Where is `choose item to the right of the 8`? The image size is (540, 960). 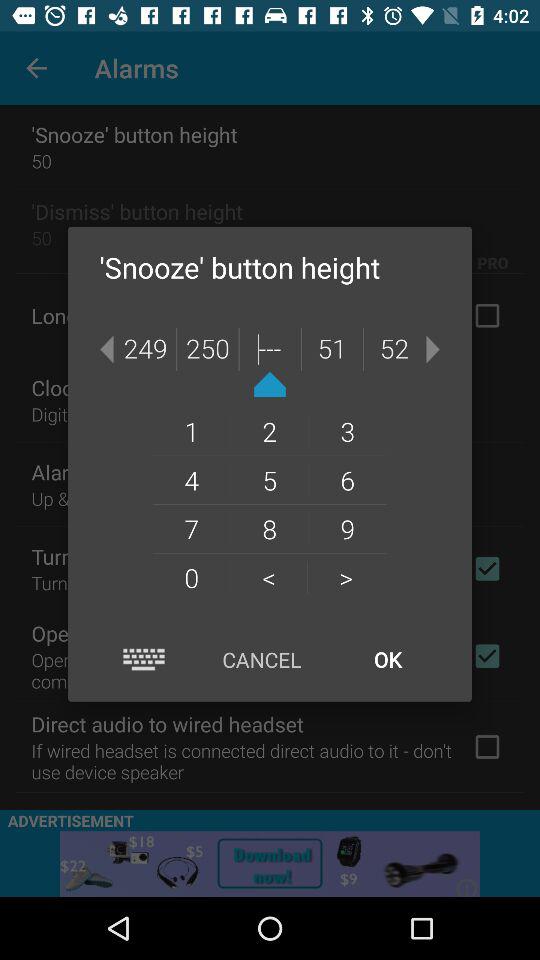 choose item to the right of the 8 is located at coordinates (346, 577).